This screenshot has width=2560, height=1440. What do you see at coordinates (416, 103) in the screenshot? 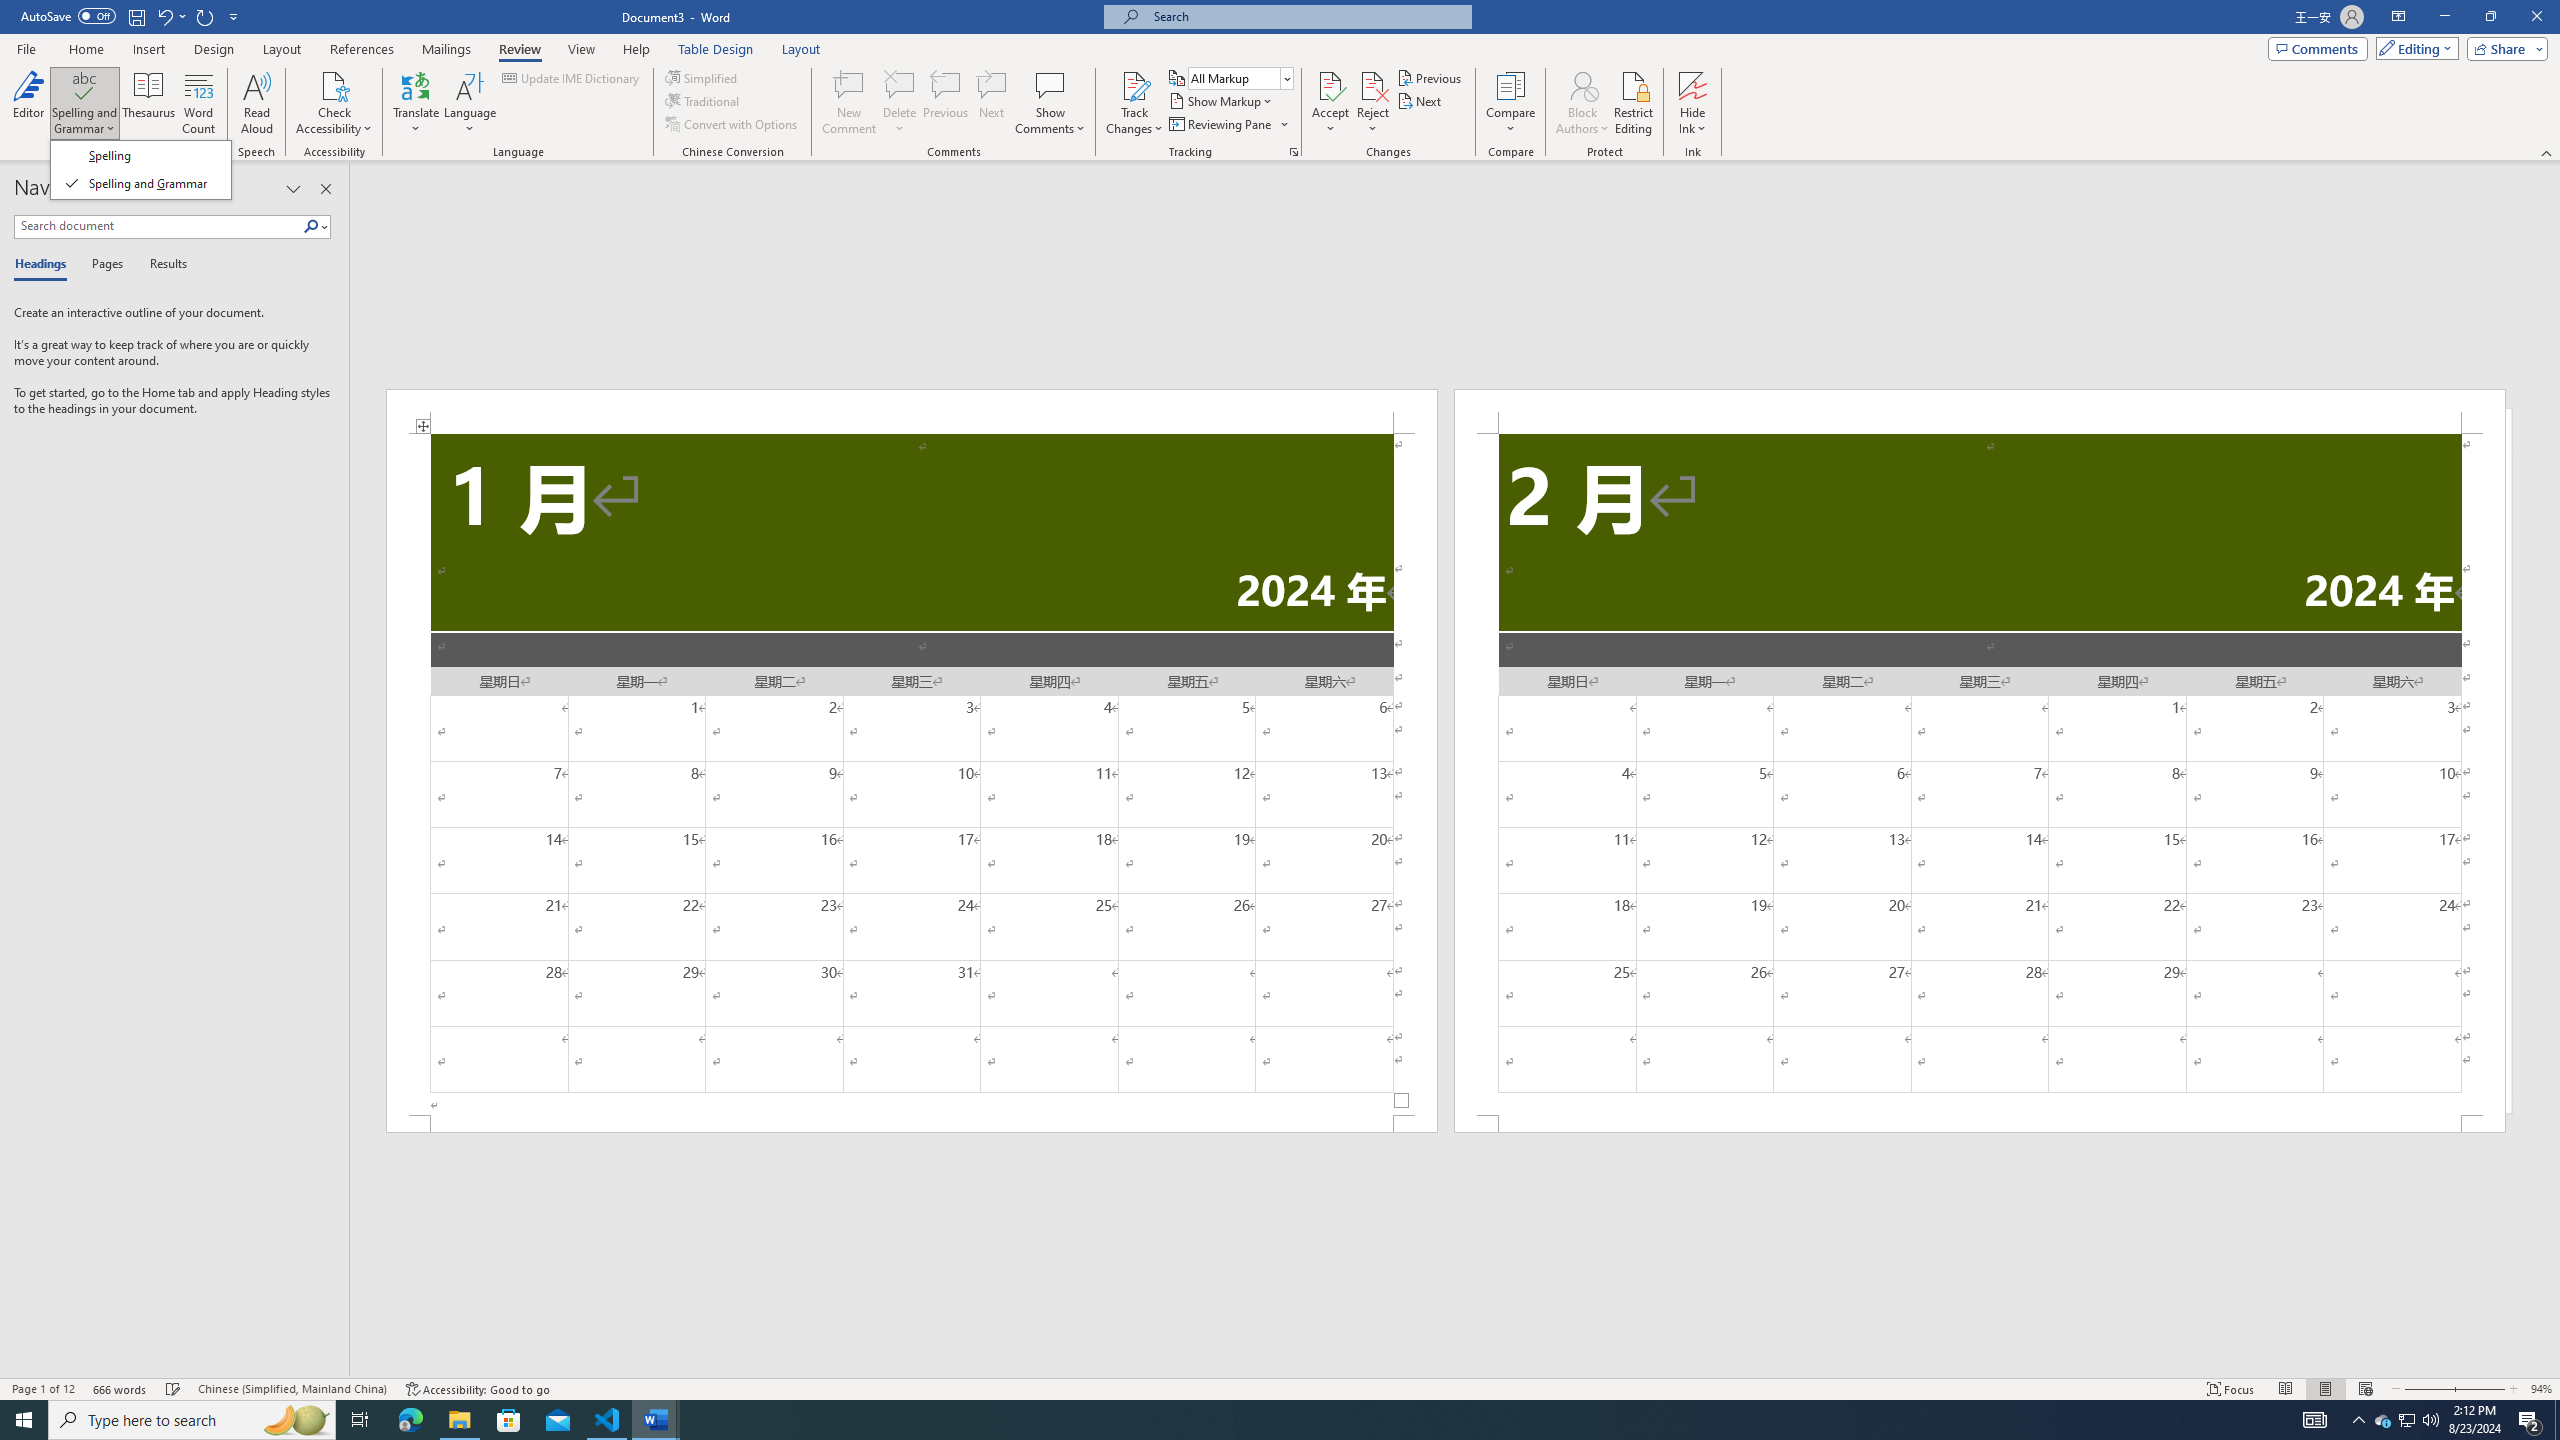
I see `Translate` at bounding box center [416, 103].